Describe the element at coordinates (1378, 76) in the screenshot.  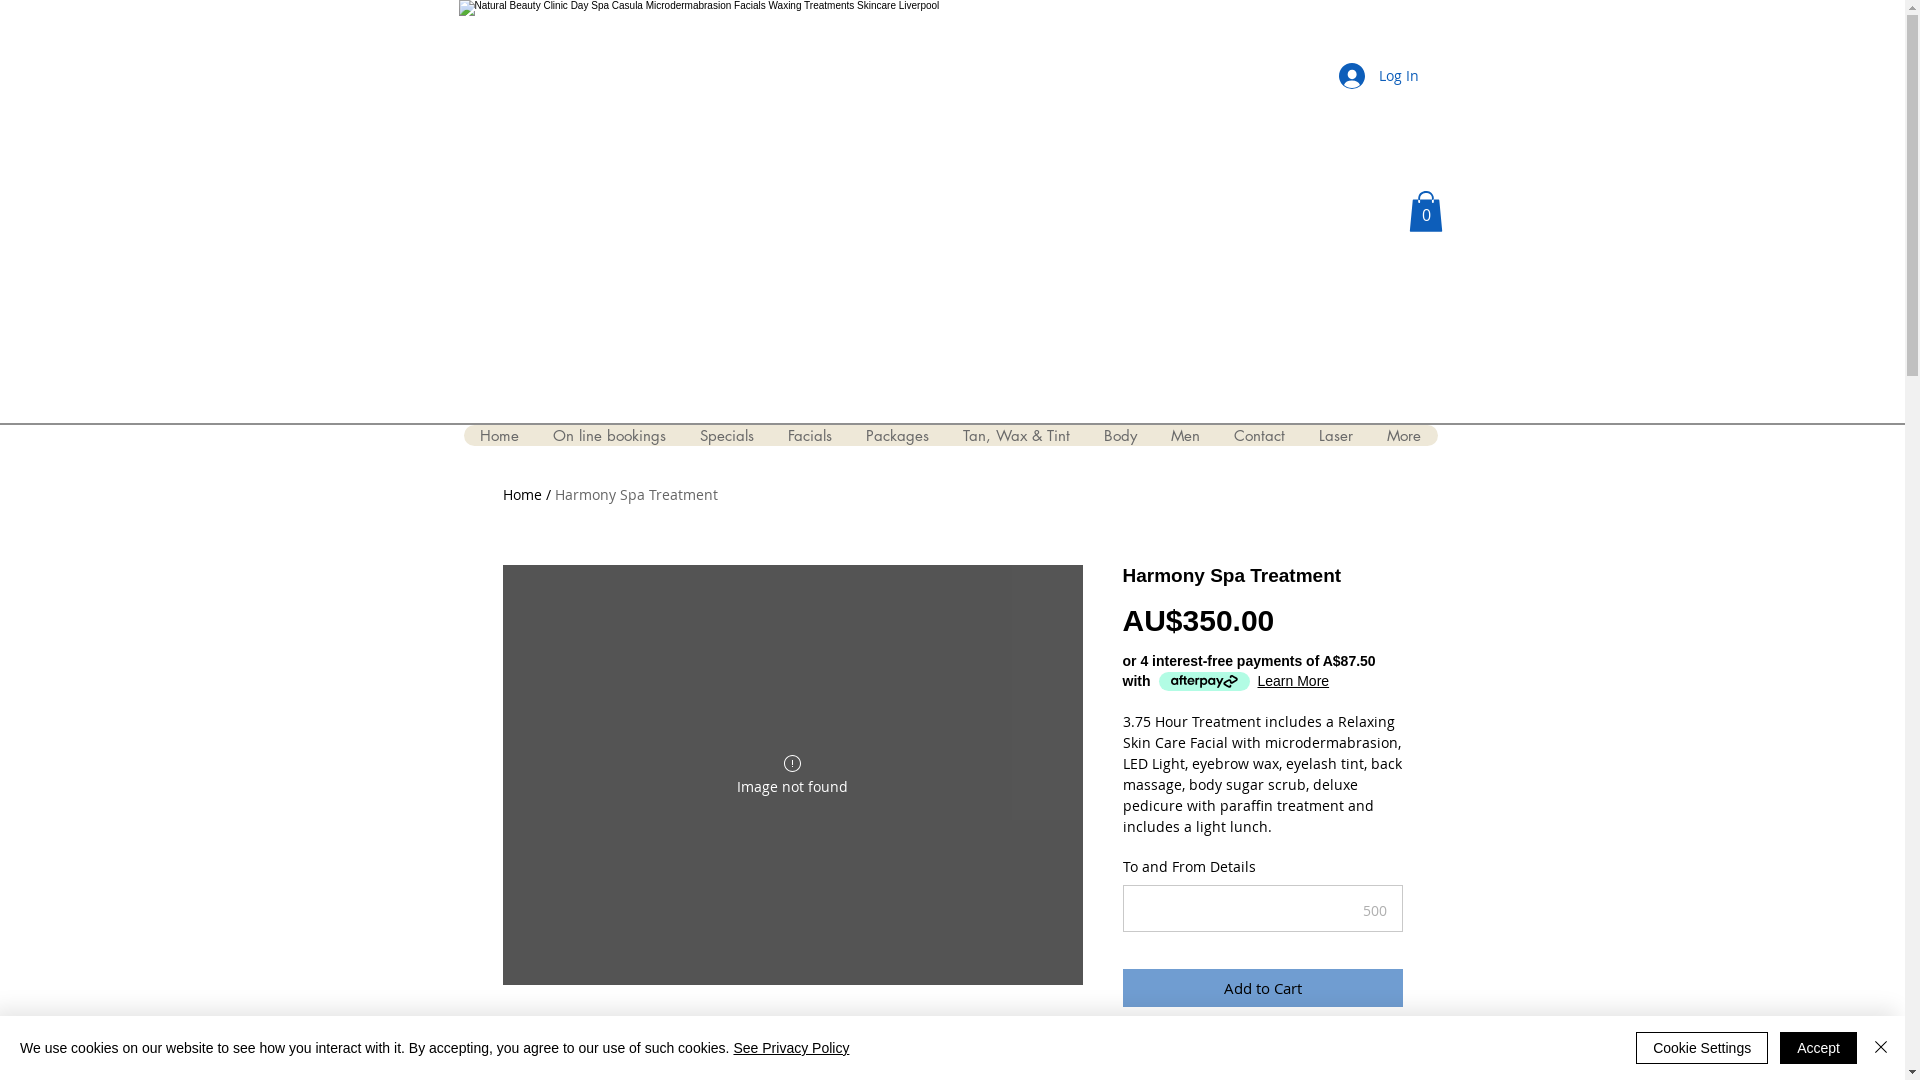
I see `Log In` at that location.